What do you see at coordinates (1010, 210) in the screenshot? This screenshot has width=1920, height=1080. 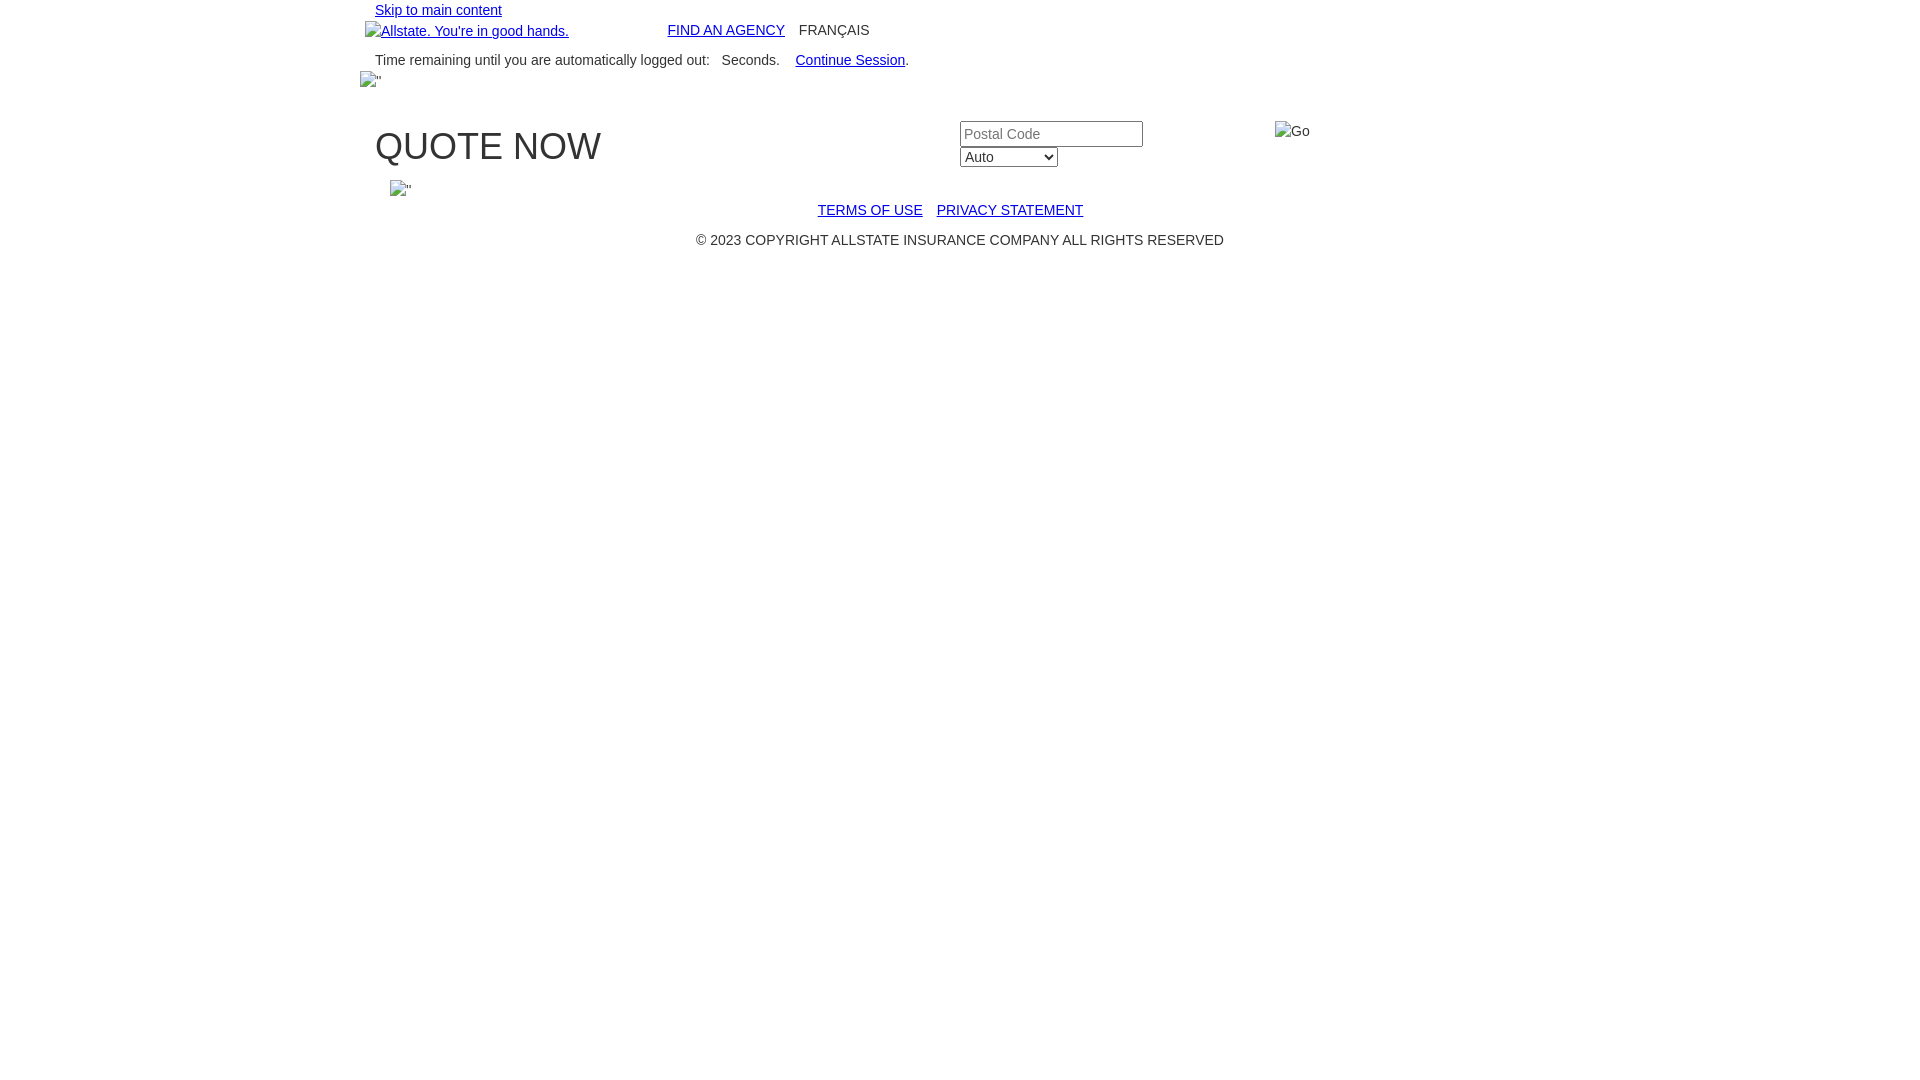 I see `PRIVACY STATEMENT` at bounding box center [1010, 210].